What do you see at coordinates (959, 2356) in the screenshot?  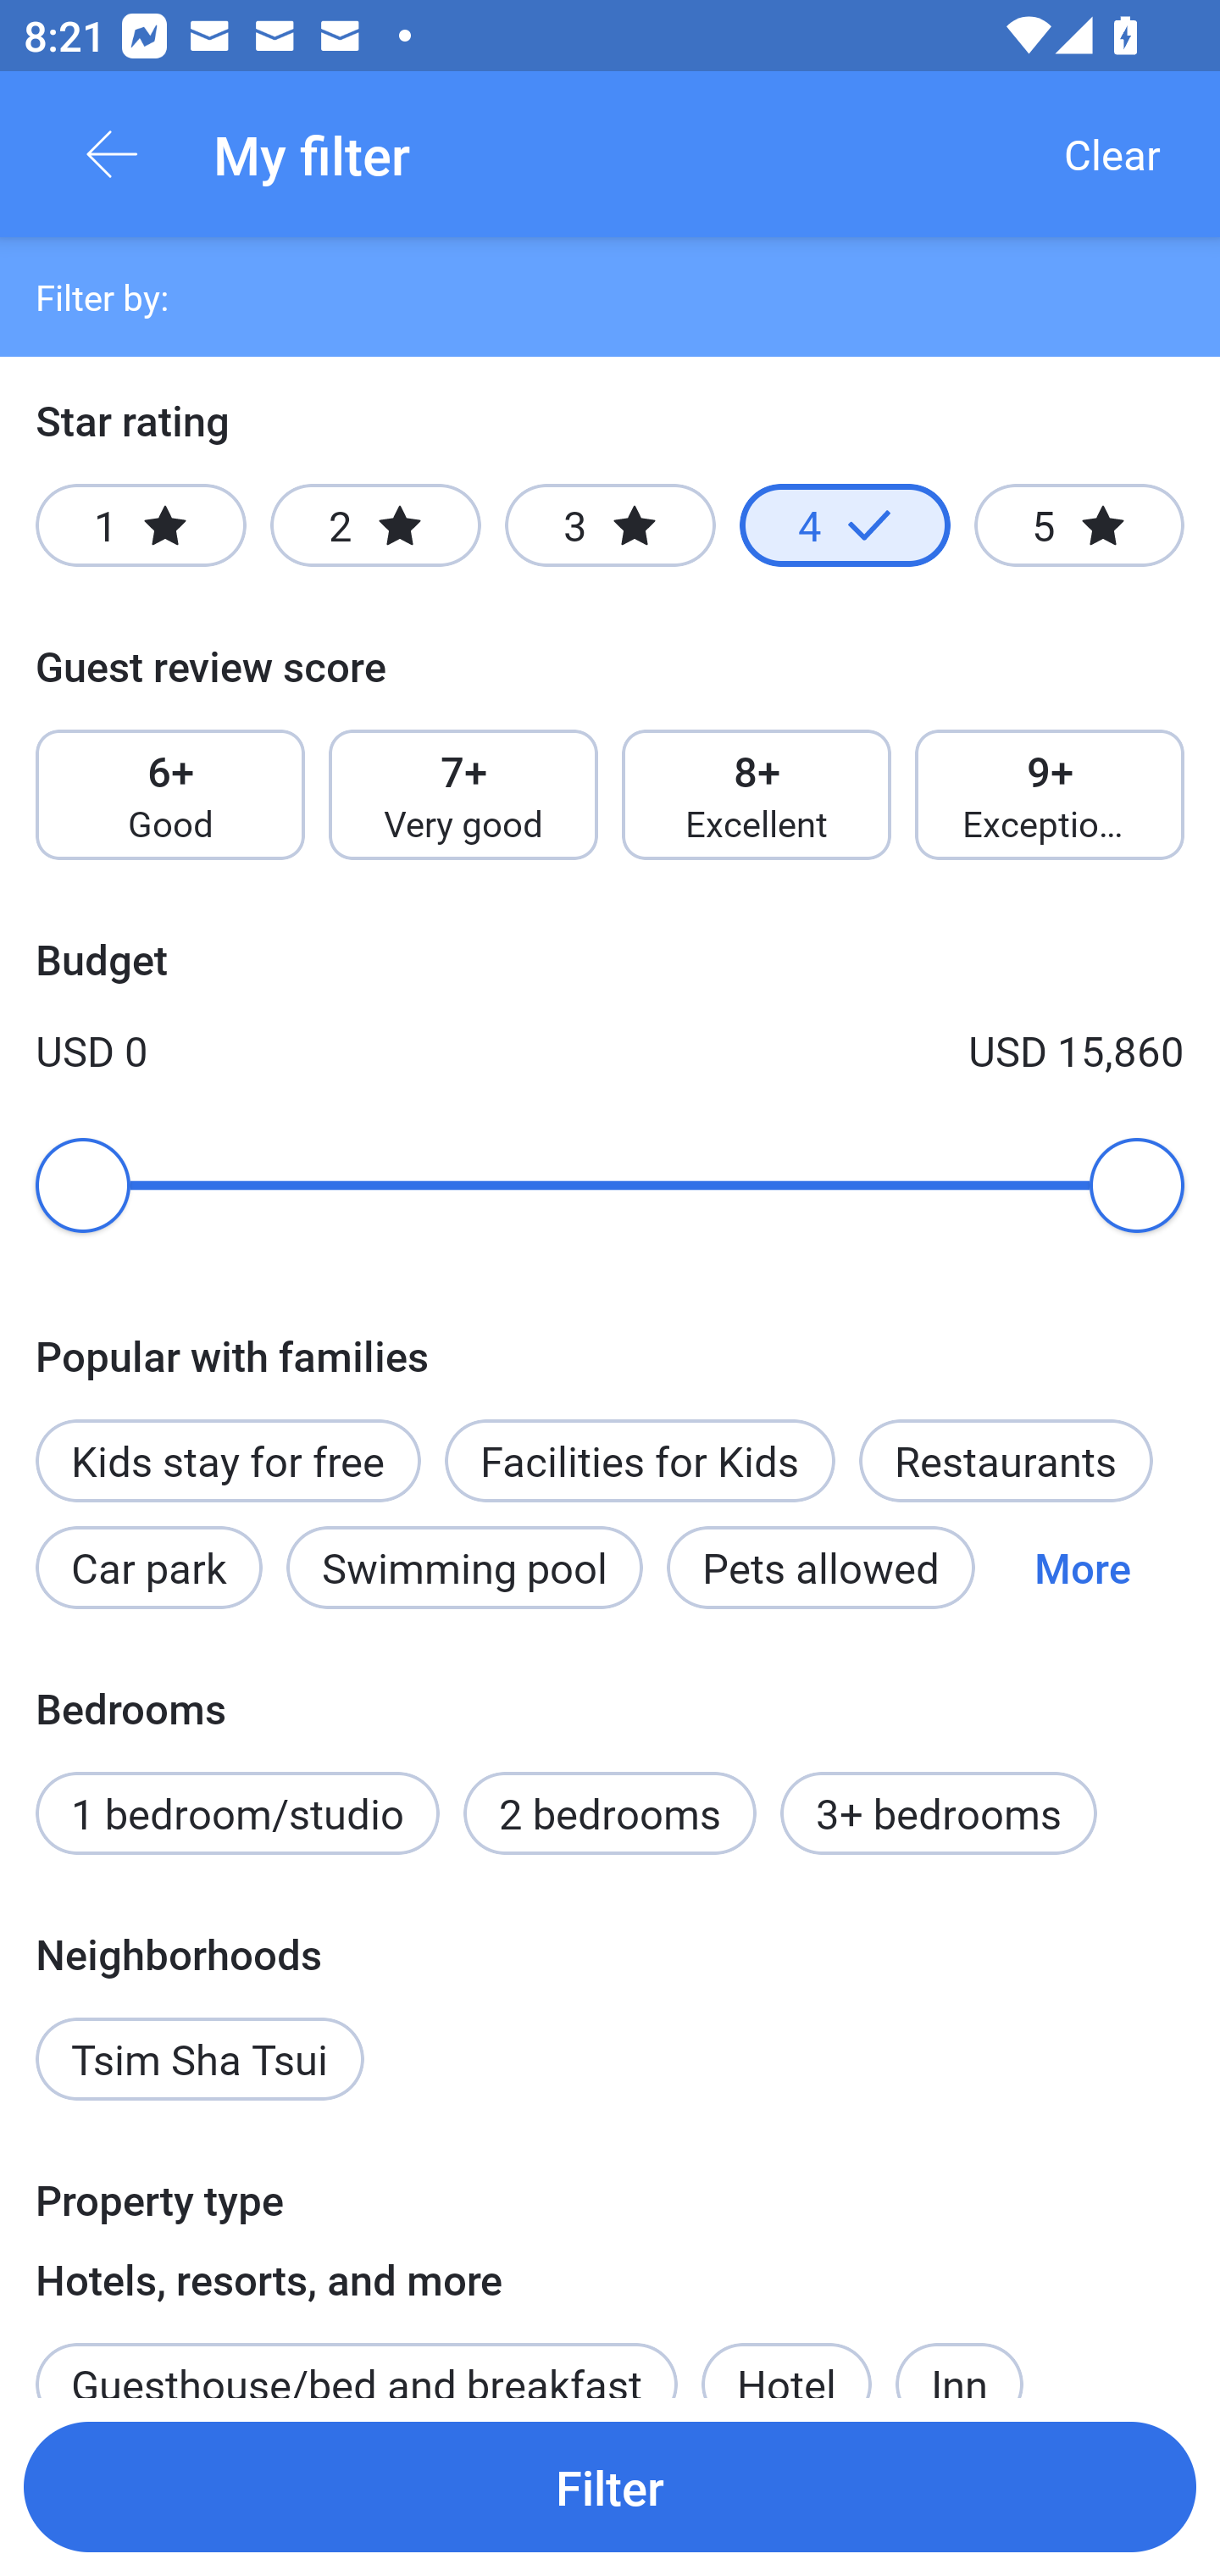 I see `Inn` at bounding box center [959, 2356].